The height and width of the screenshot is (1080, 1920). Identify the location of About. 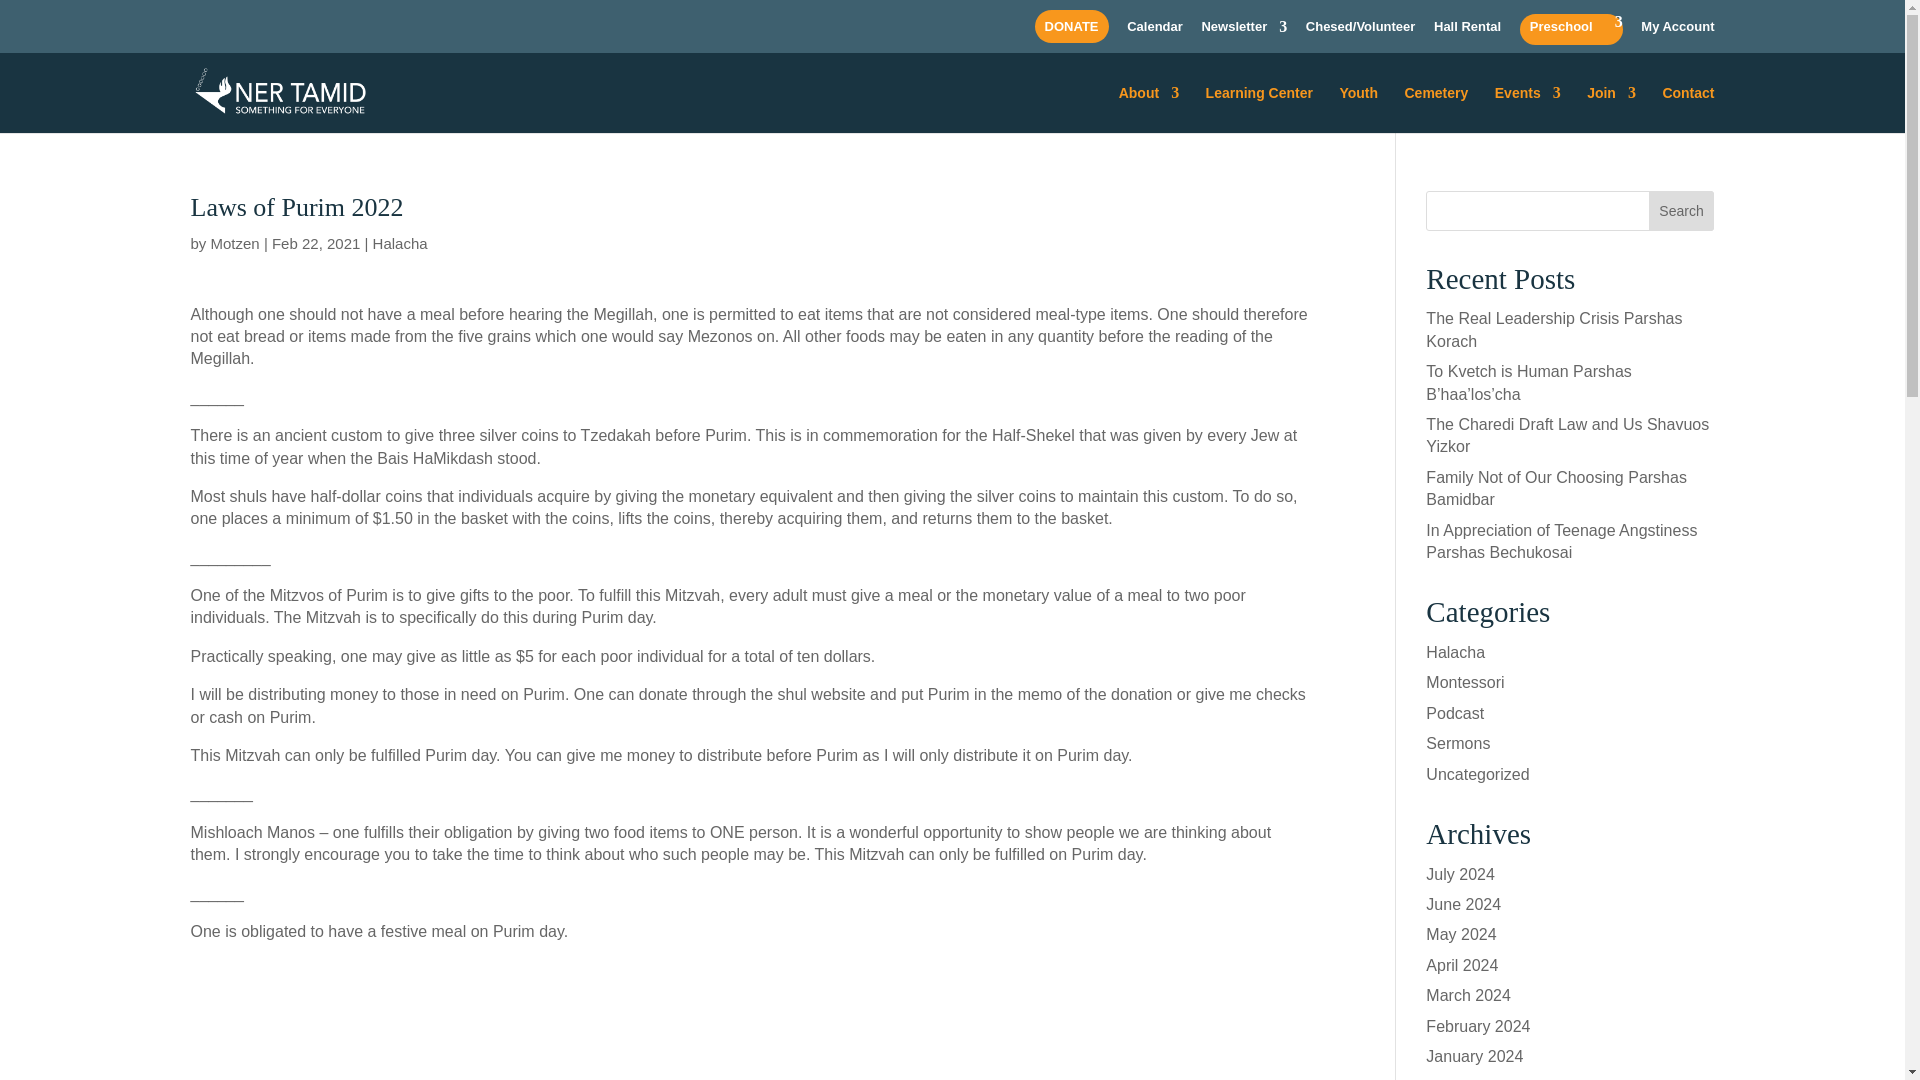
(1148, 109).